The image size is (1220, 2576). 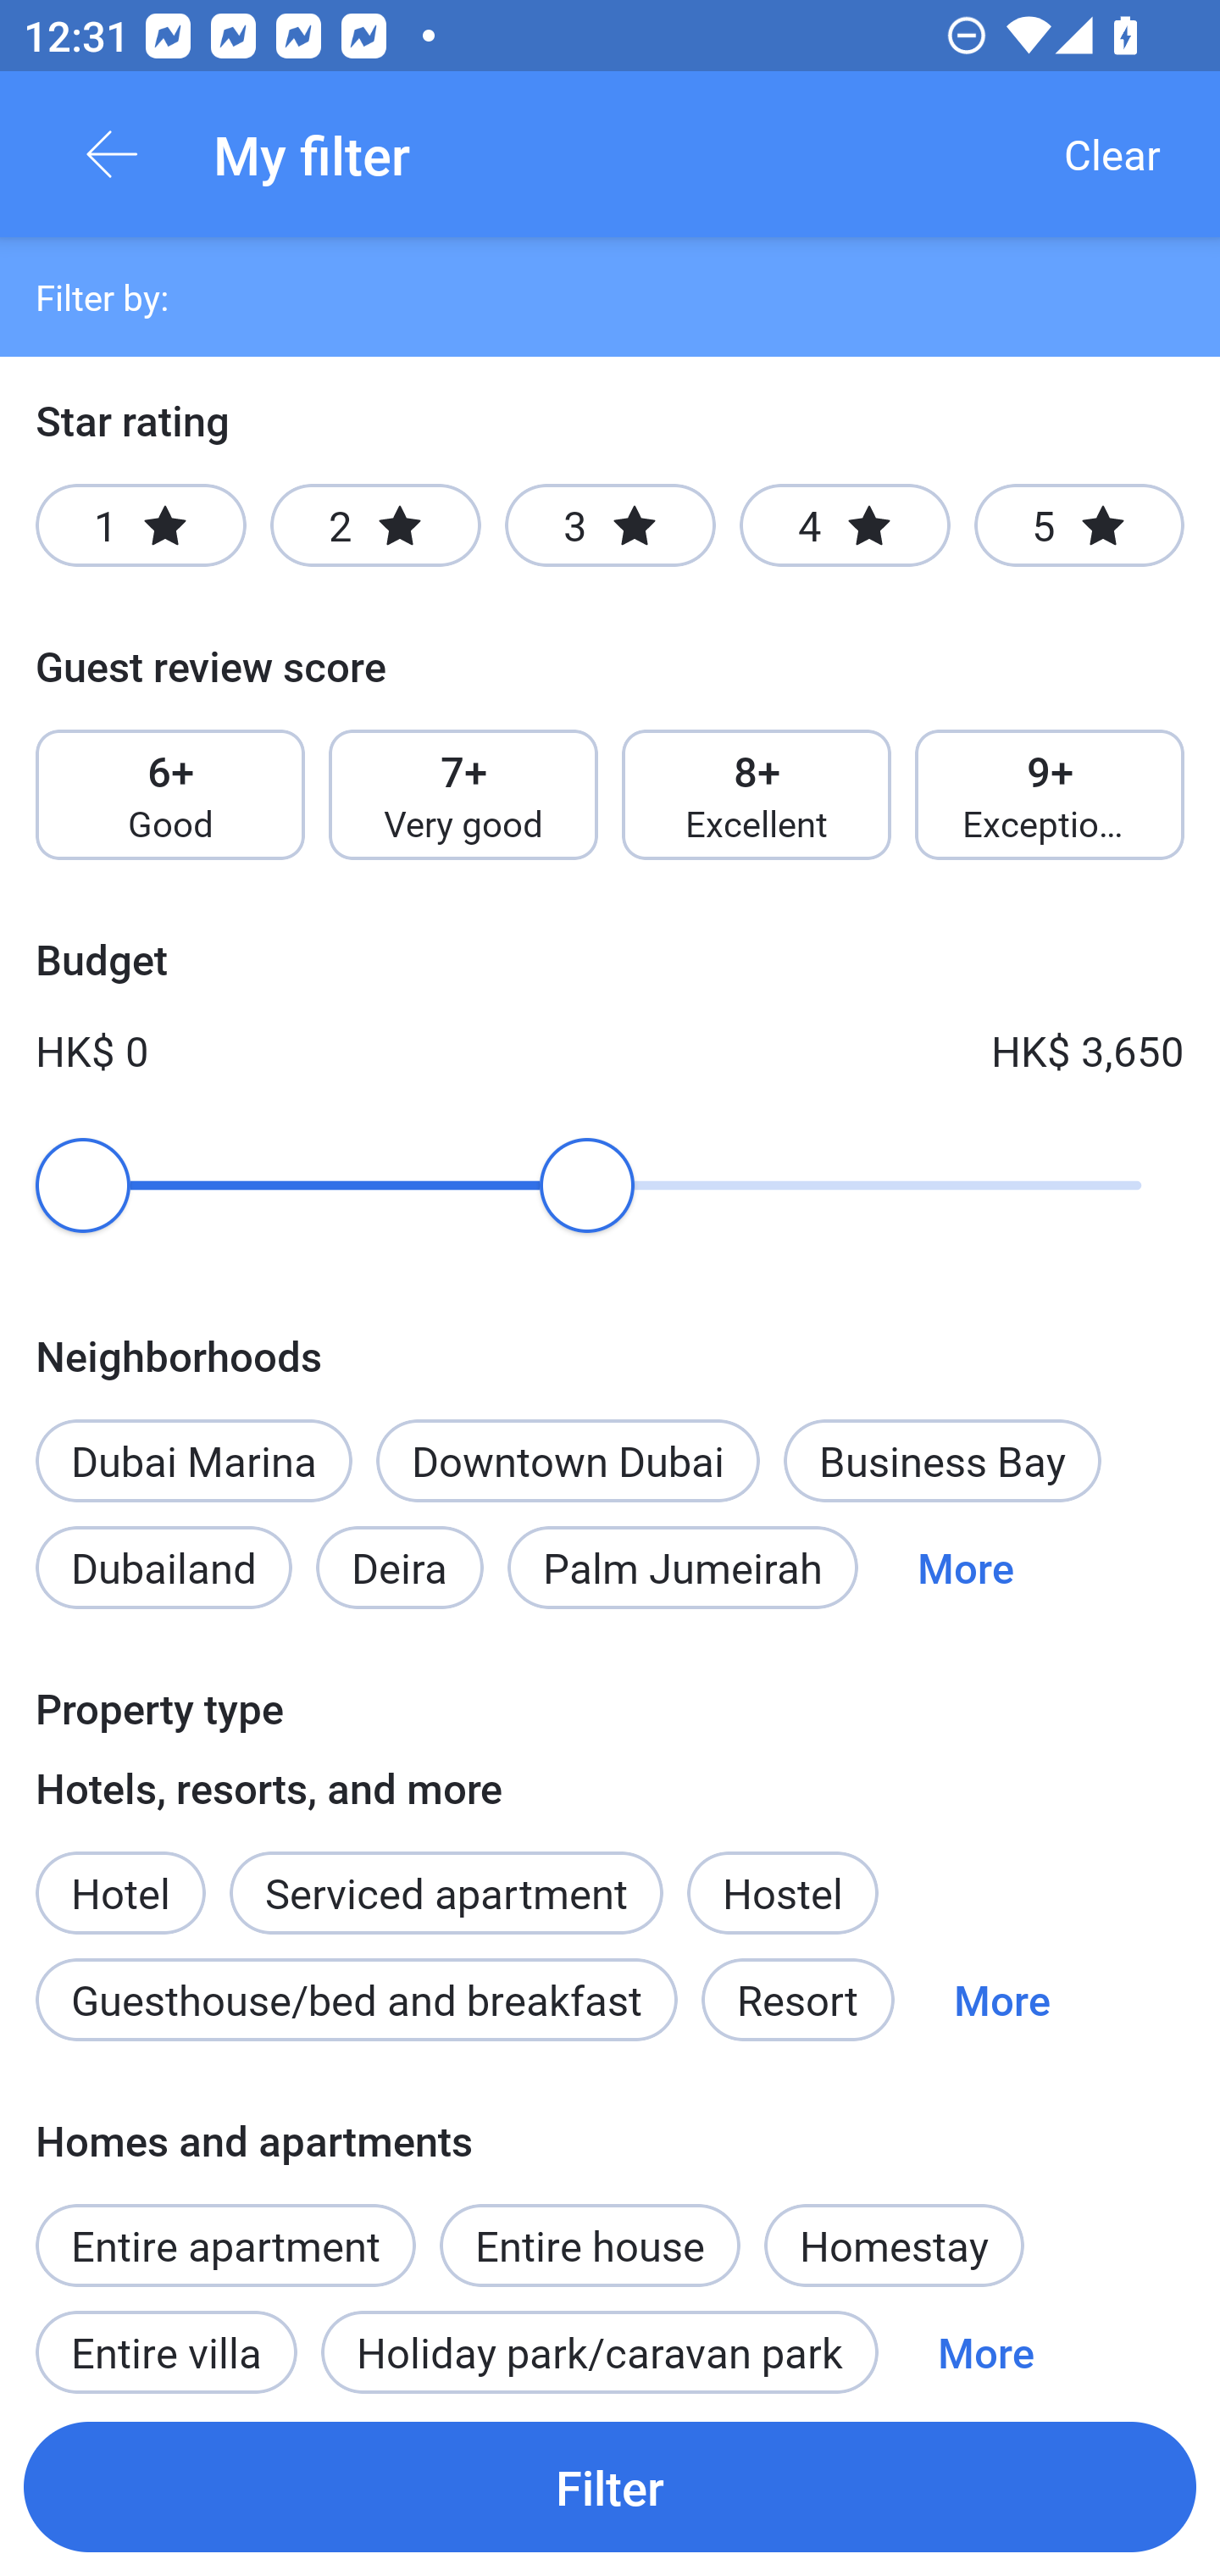 What do you see at coordinates (844, 525) in the screenshot?
I see `4` at bounding box center [844, 525].